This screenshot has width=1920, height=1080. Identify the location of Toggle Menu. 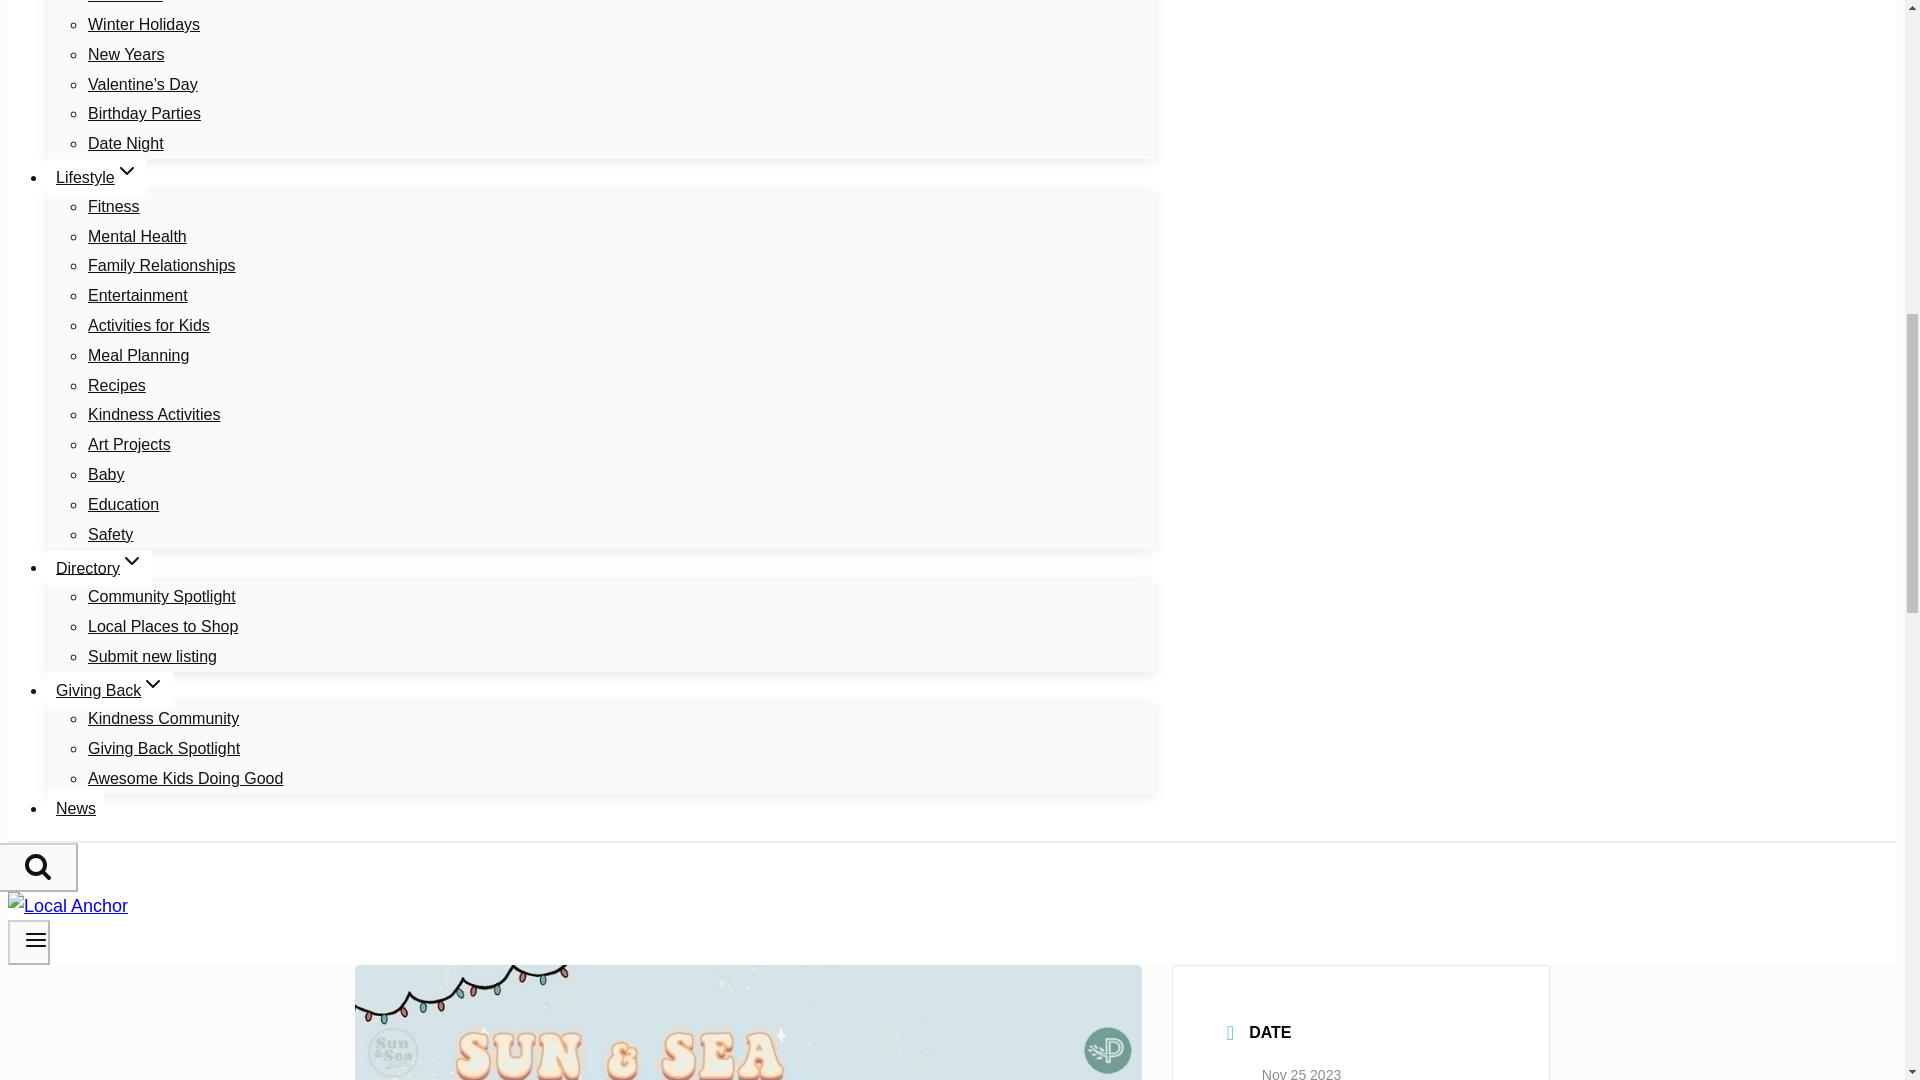
(36, 939).